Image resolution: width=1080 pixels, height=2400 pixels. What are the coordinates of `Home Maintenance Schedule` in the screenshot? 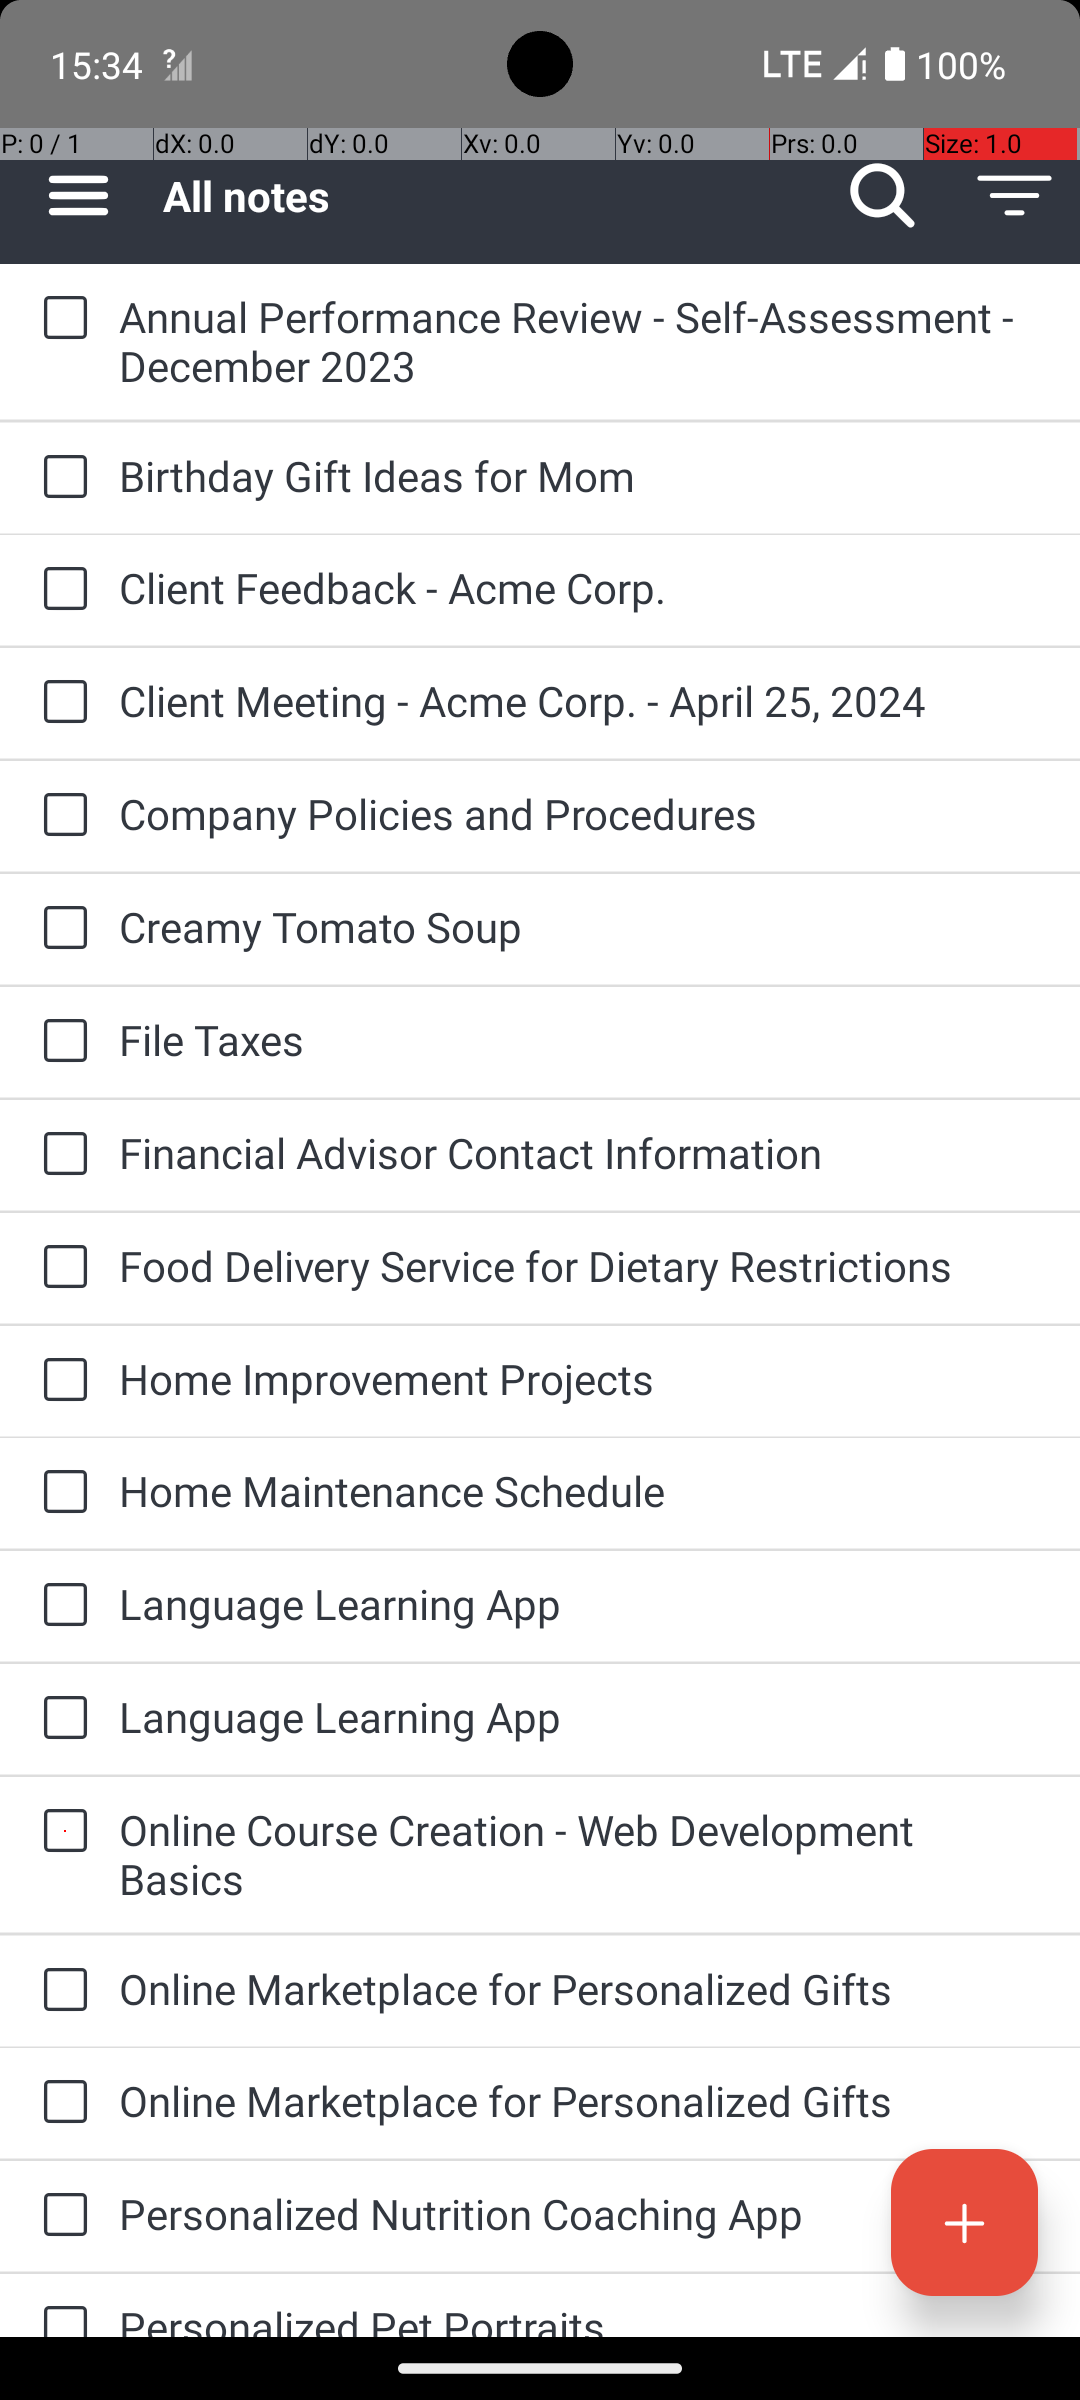 It's located at (580, 1490).